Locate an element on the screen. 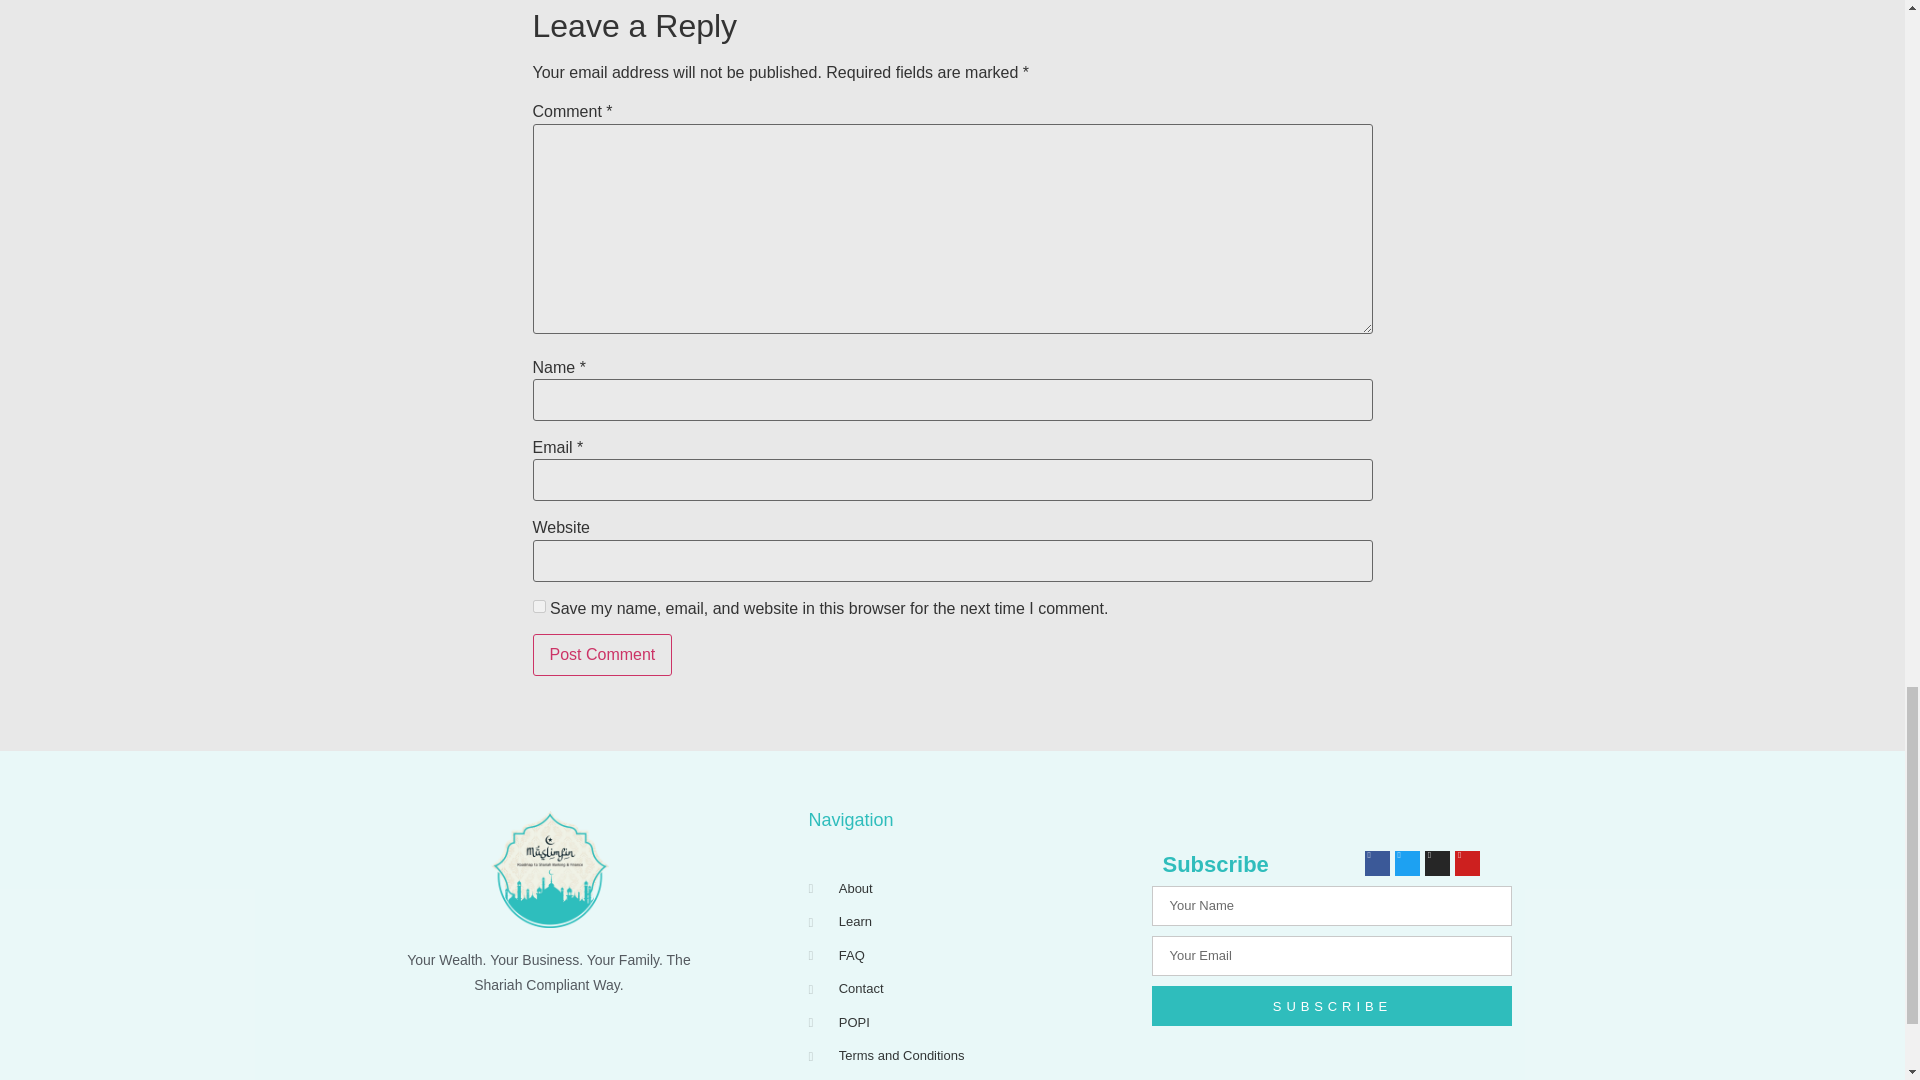  Terms and Conditions is located at coordinates (970, 1056).